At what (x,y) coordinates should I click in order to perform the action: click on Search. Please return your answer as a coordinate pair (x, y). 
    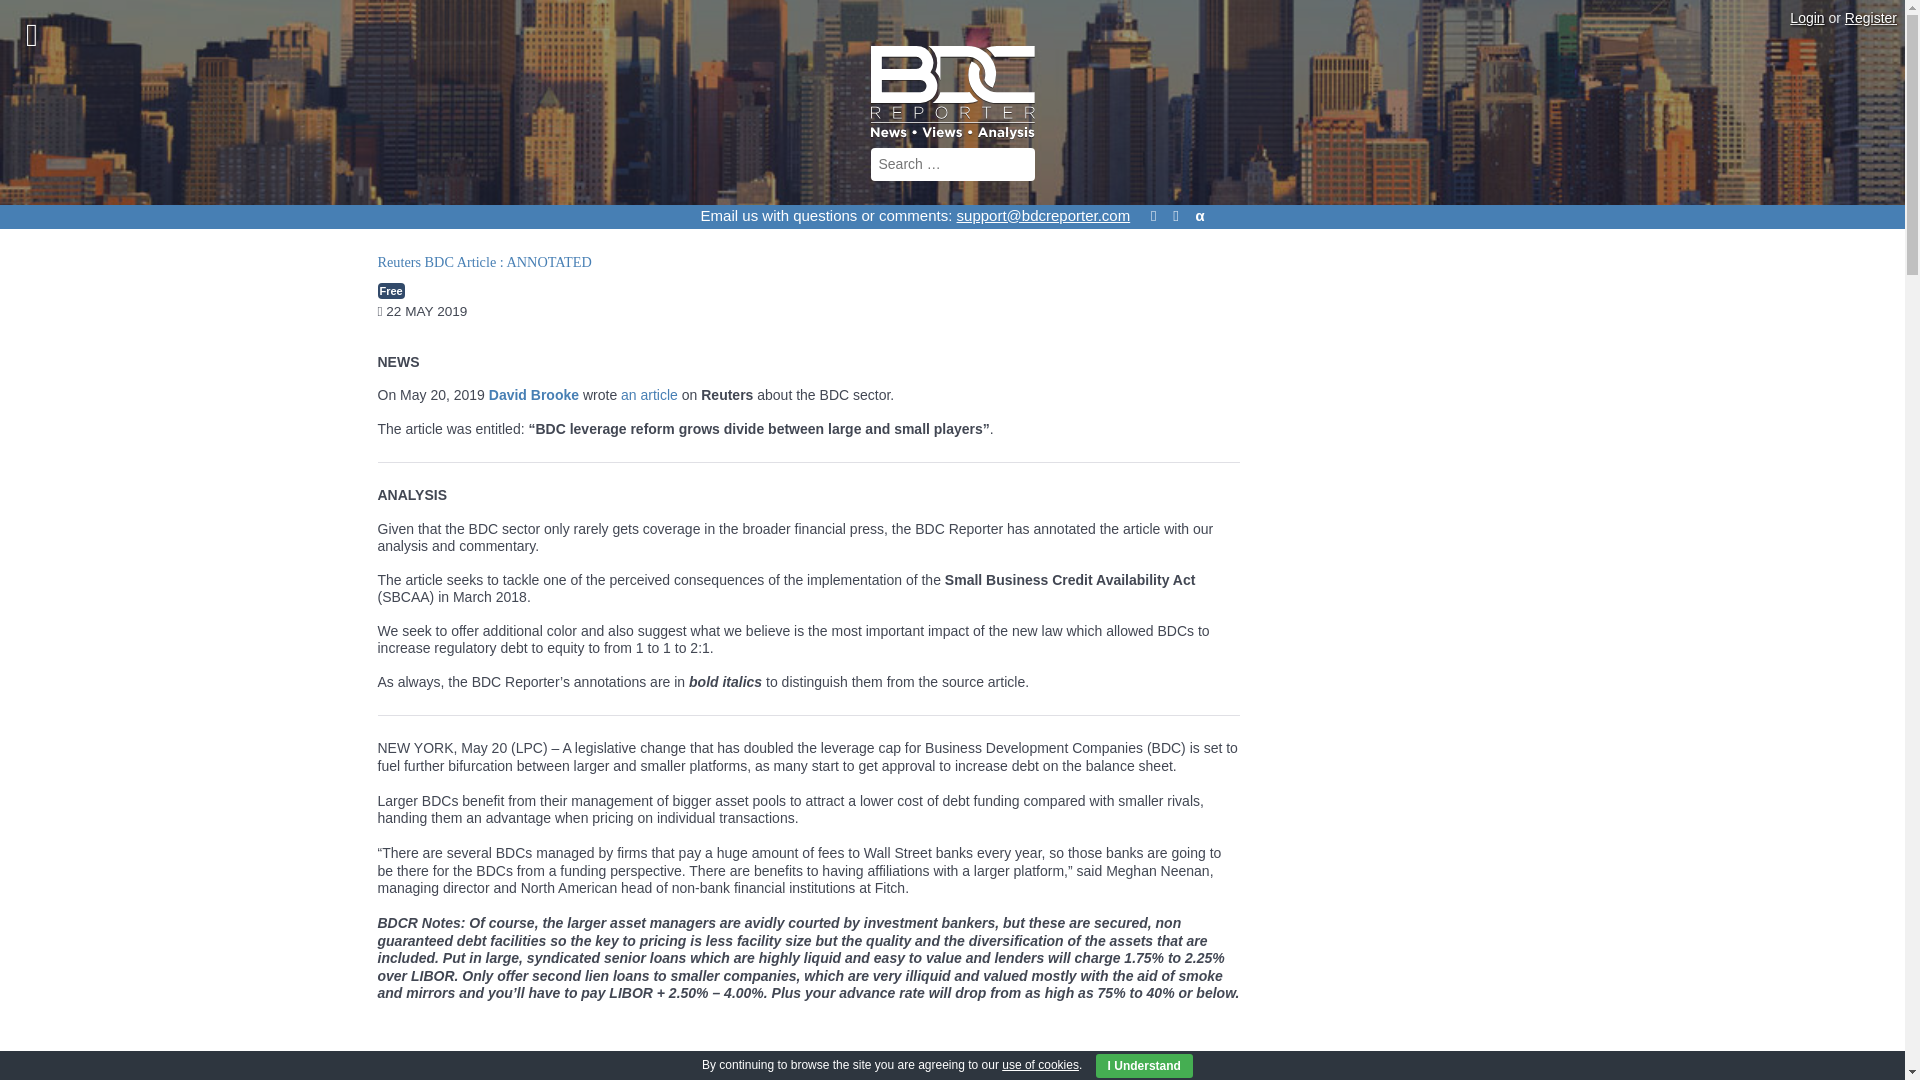
    Looking at the image, I should click on (82, 16).